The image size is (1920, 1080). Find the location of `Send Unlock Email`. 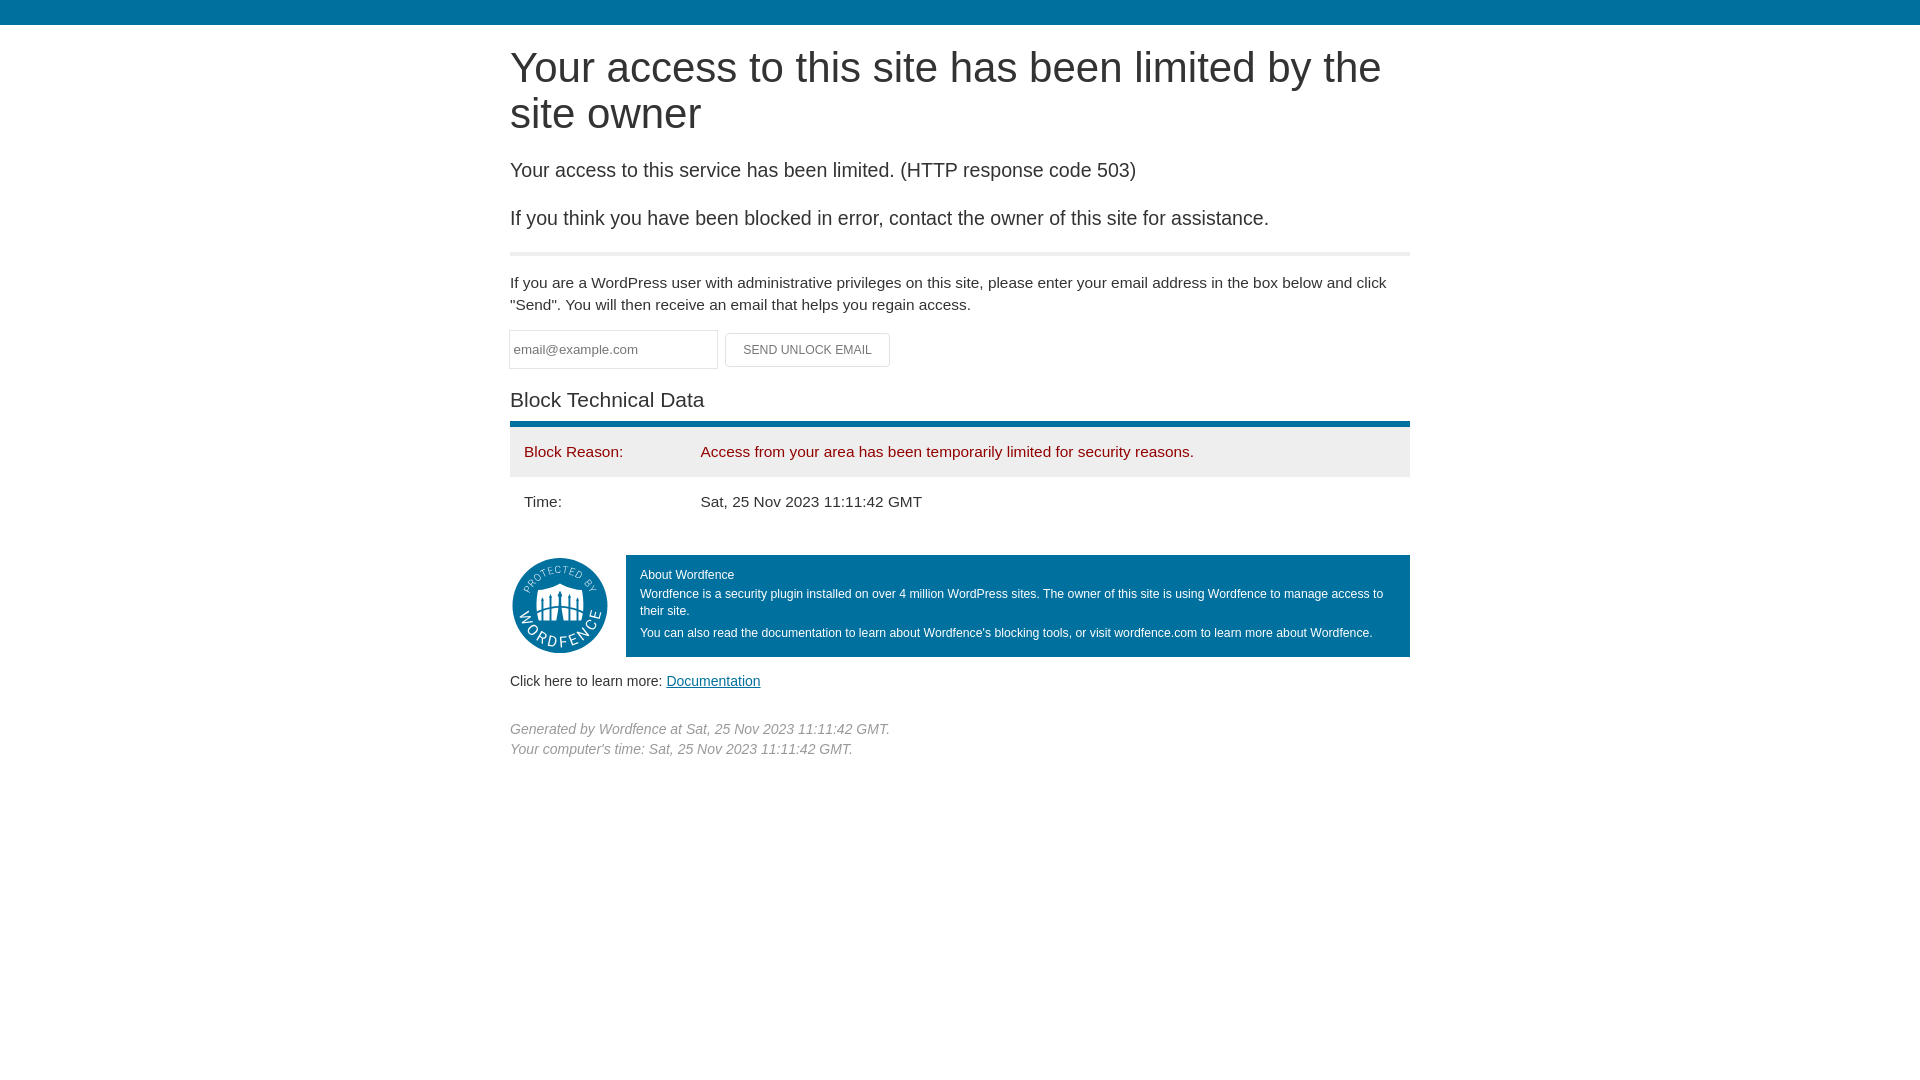

Send Unlock Email is located at coordinates (808, 350).